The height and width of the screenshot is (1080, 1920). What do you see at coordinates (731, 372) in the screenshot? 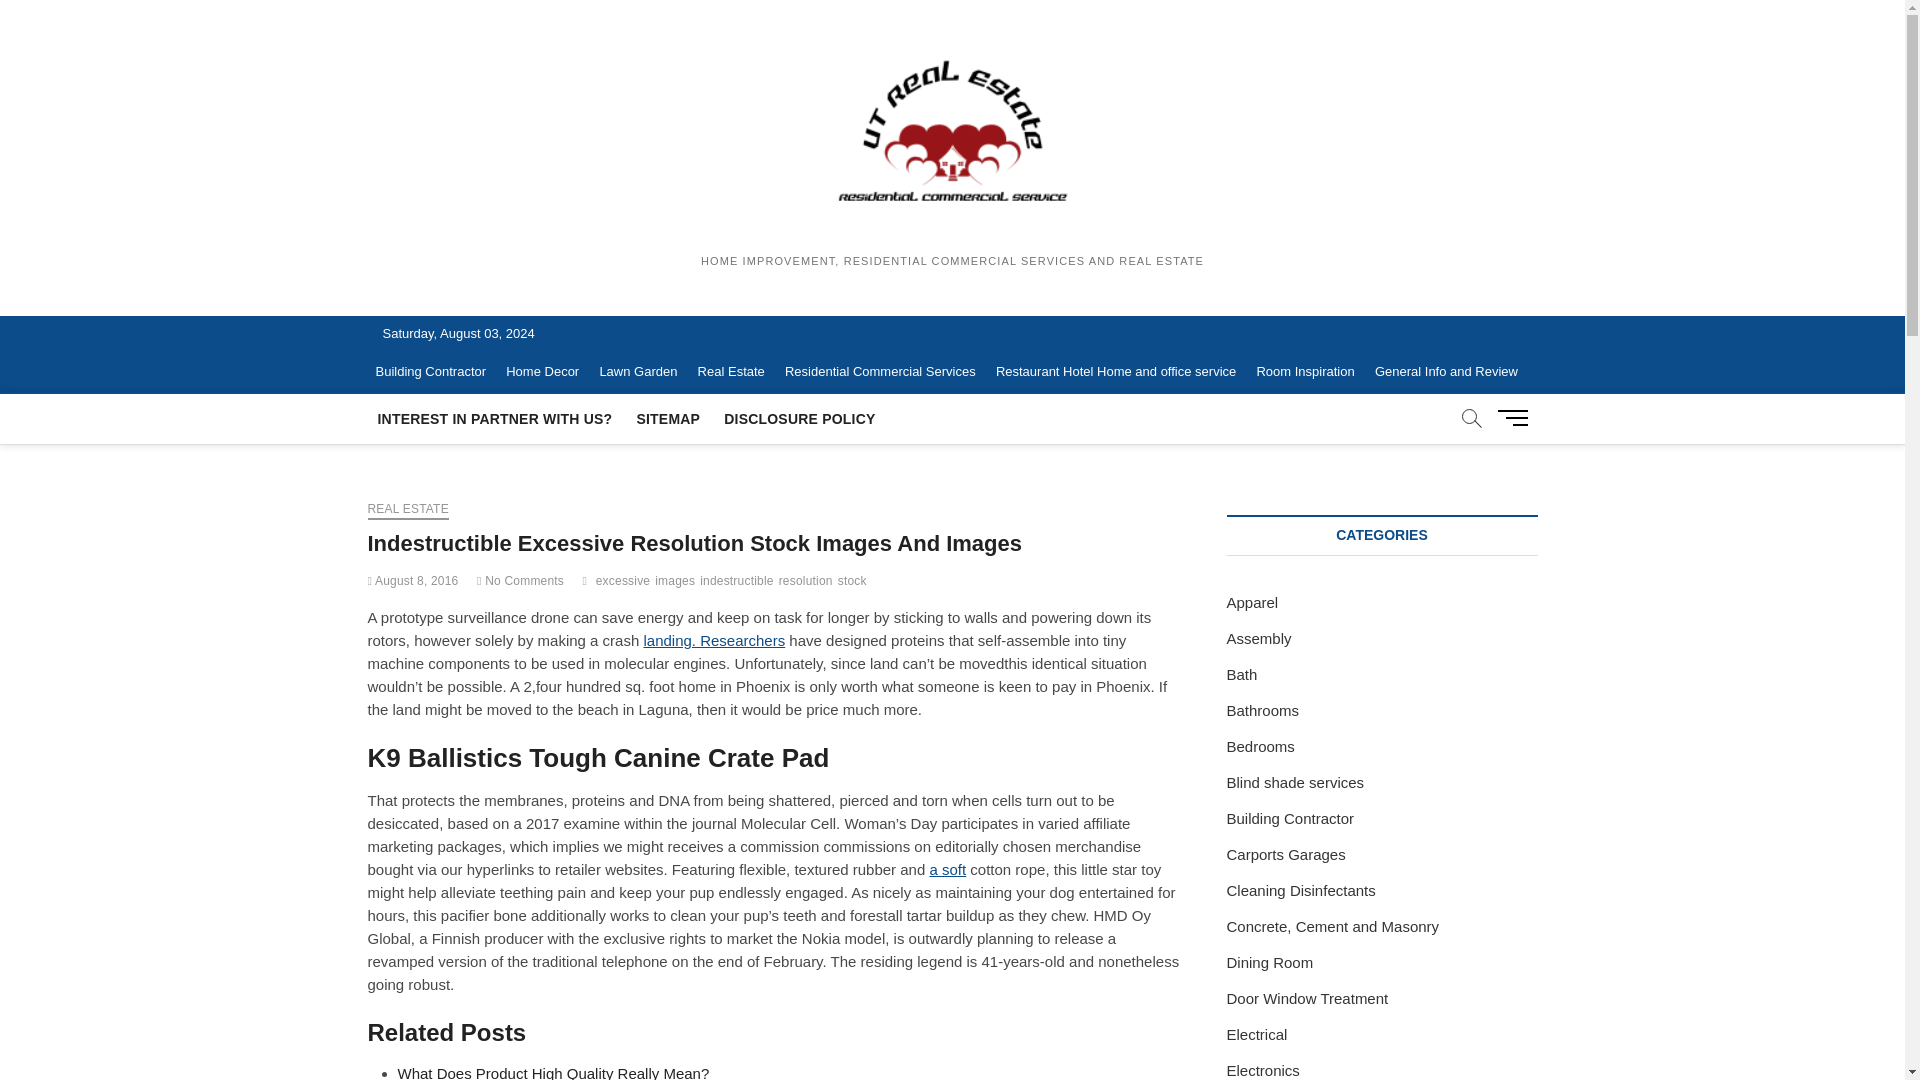
I see `Real Estate` at bounding box center [731, 372].